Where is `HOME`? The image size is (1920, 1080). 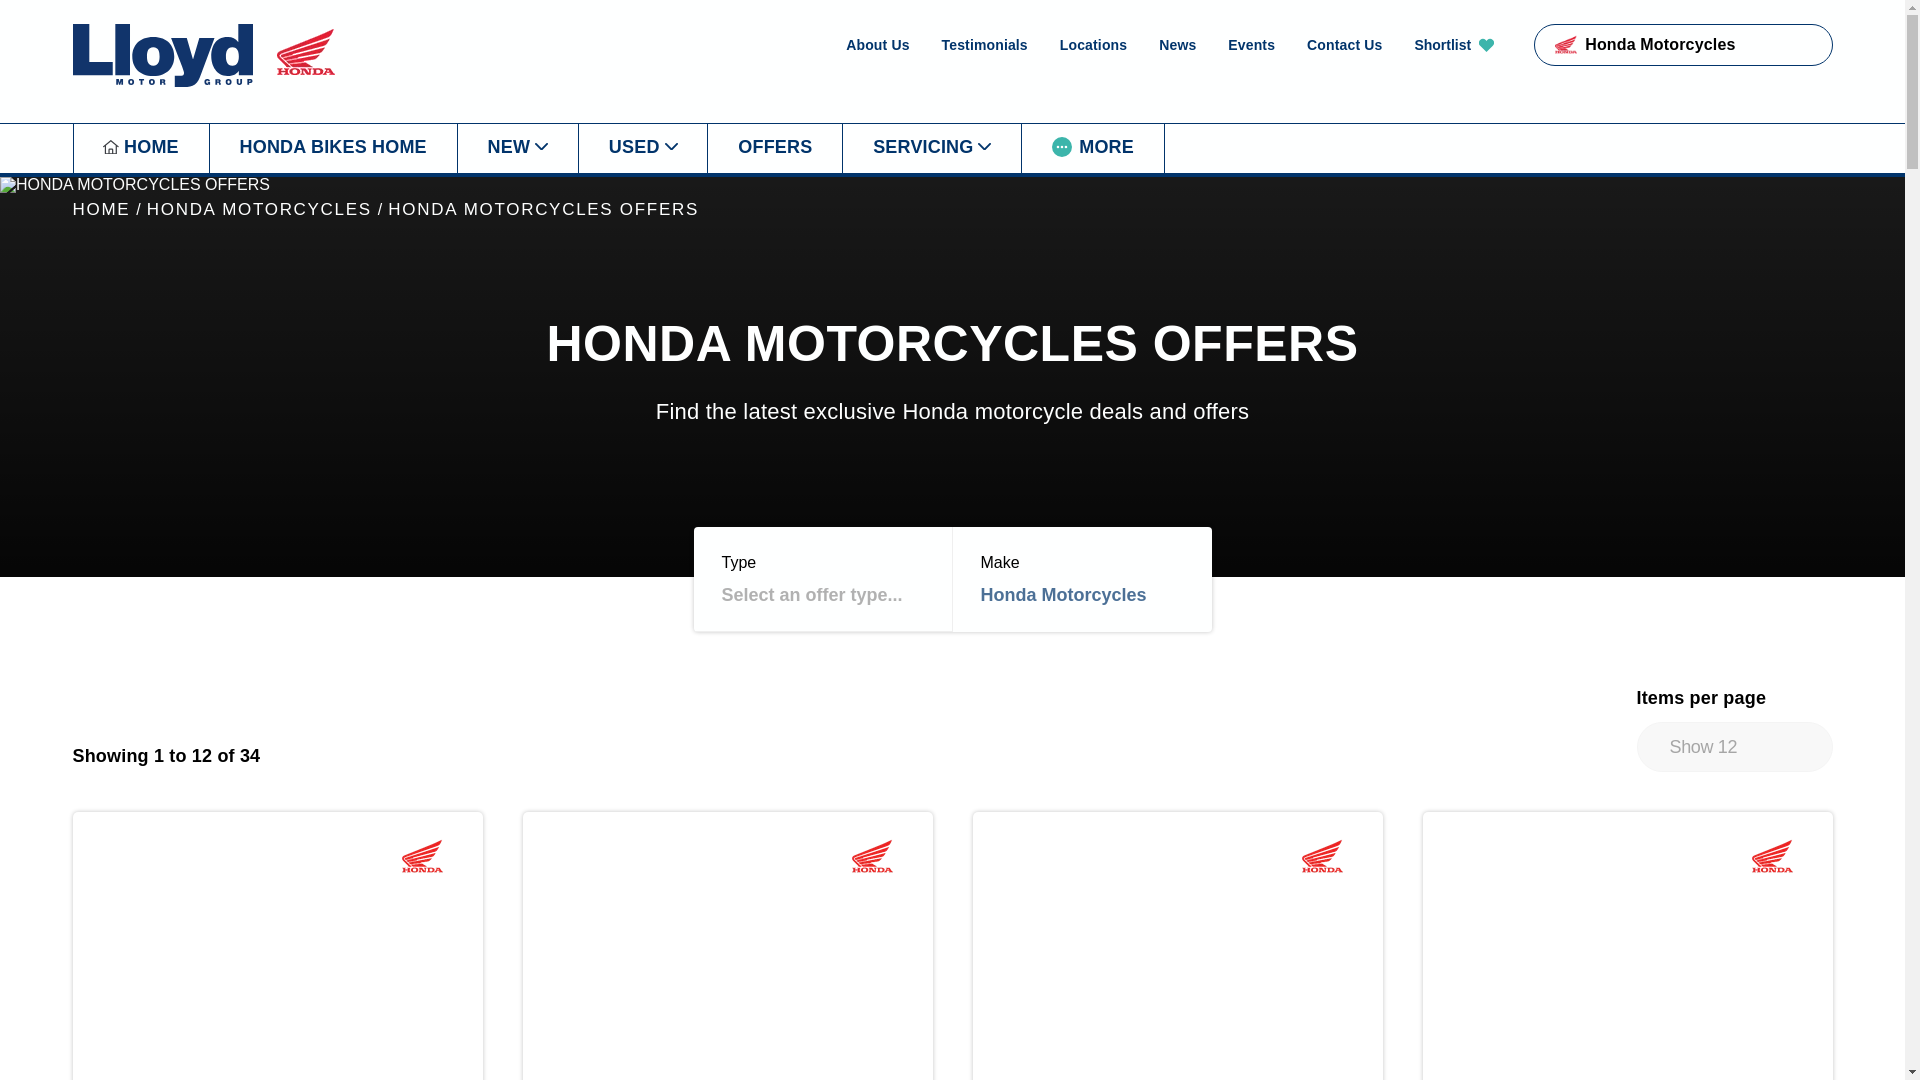
HOME is located at coordinates (140, 148).